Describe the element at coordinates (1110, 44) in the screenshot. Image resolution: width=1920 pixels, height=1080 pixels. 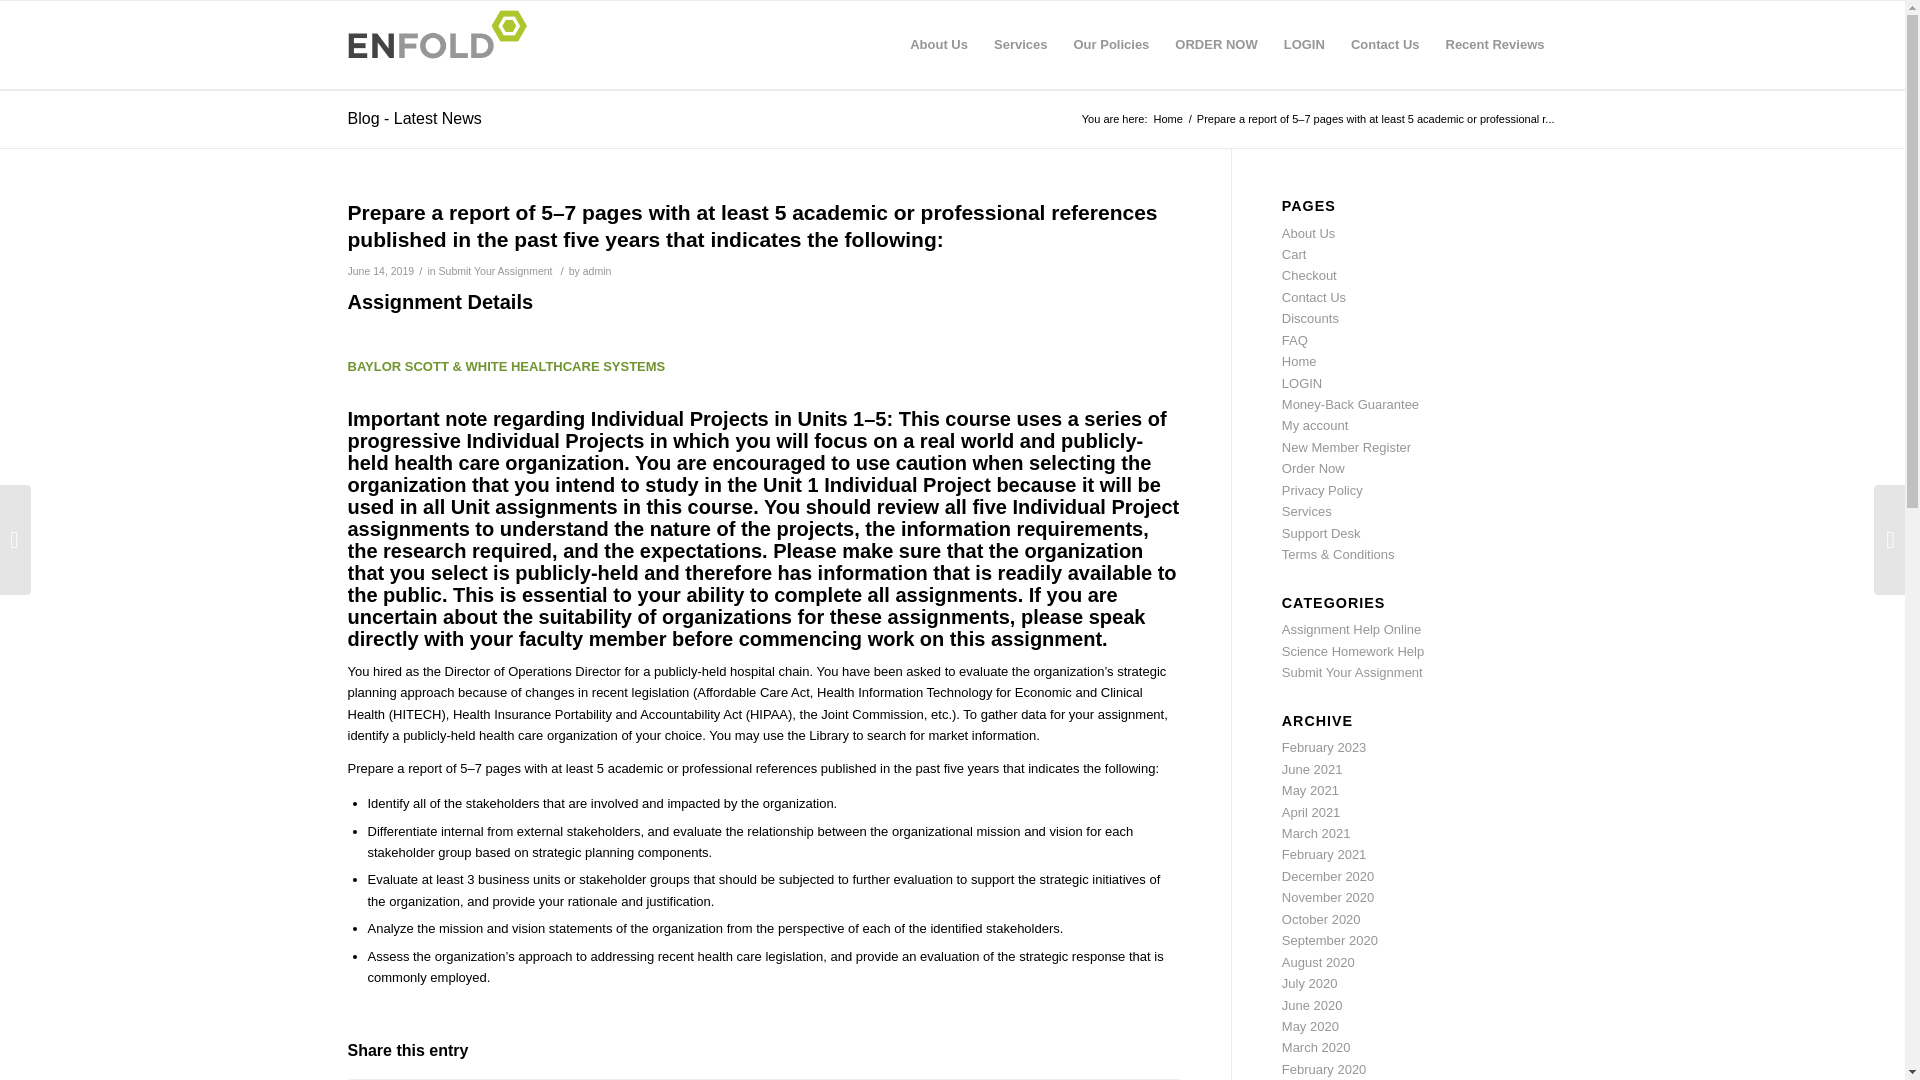
I see `Our Policies` at that location.